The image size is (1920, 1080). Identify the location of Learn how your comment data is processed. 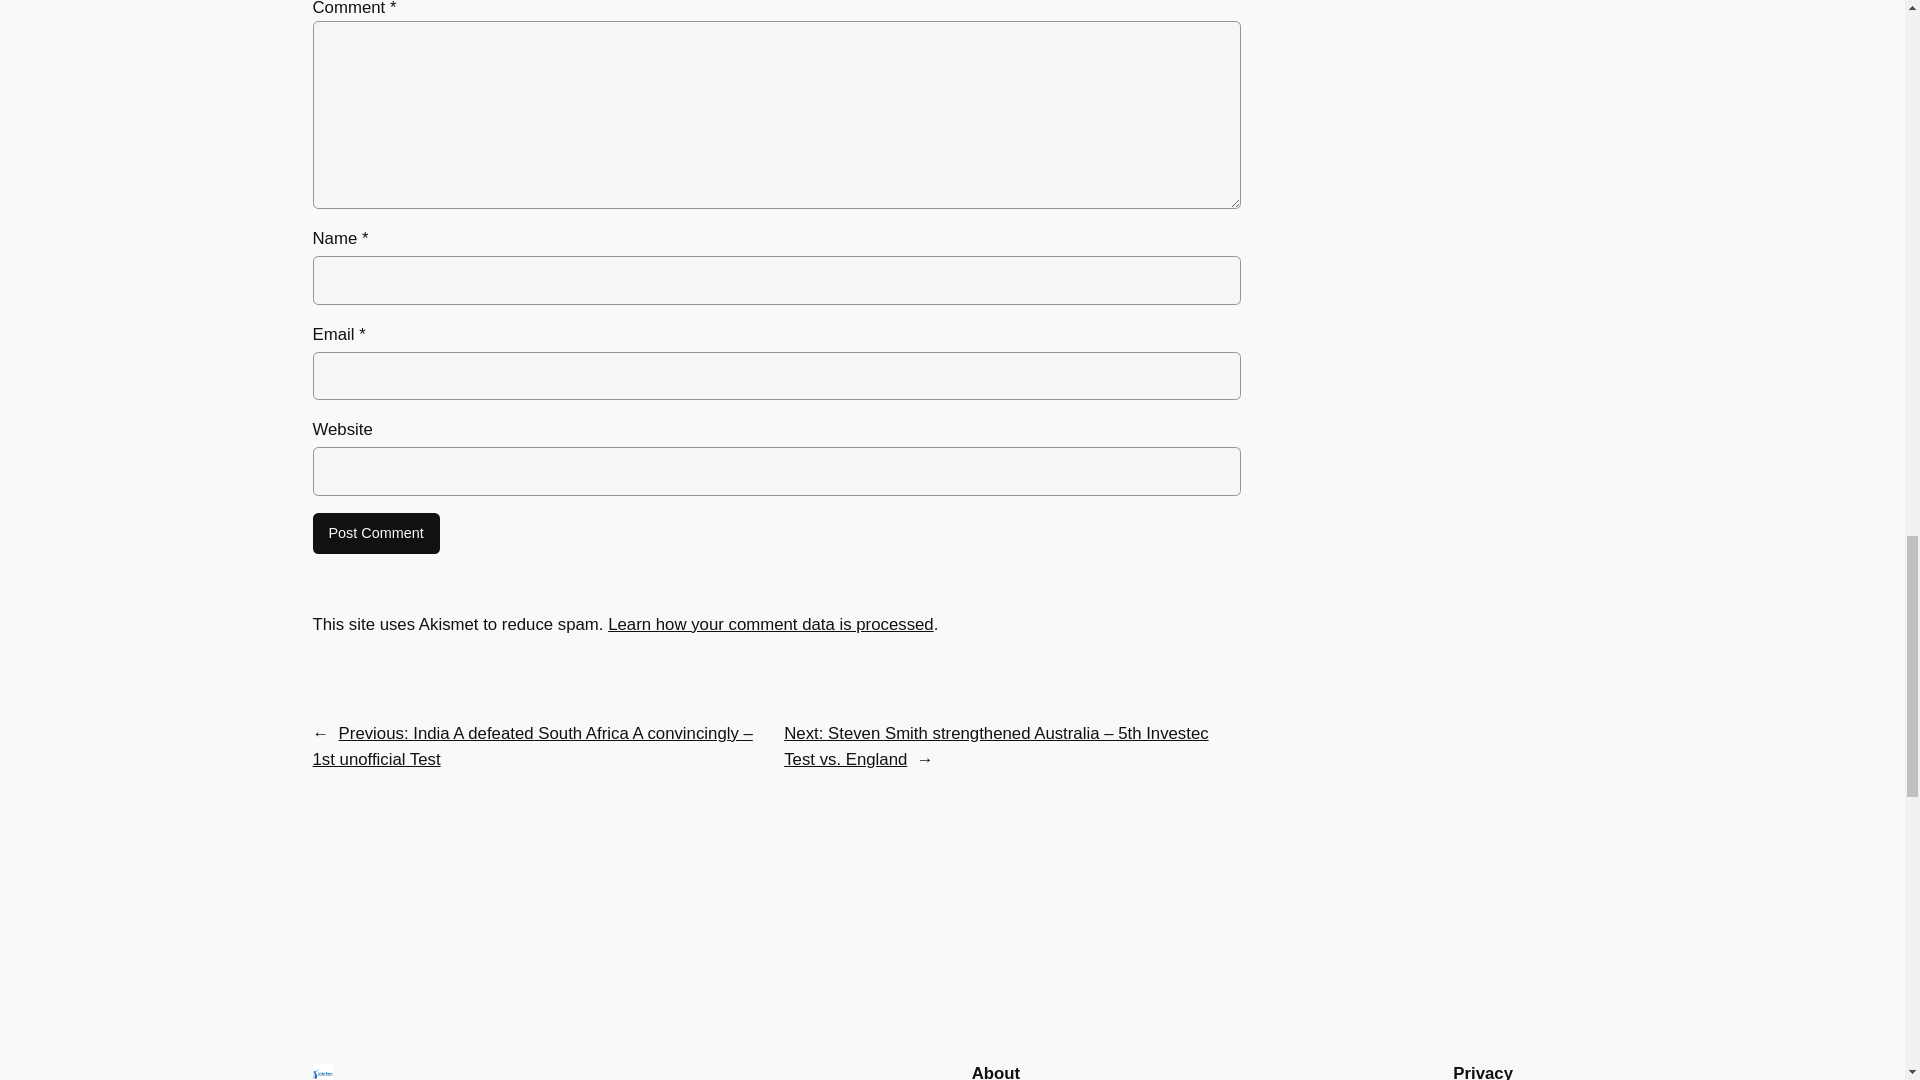
(770, 624).